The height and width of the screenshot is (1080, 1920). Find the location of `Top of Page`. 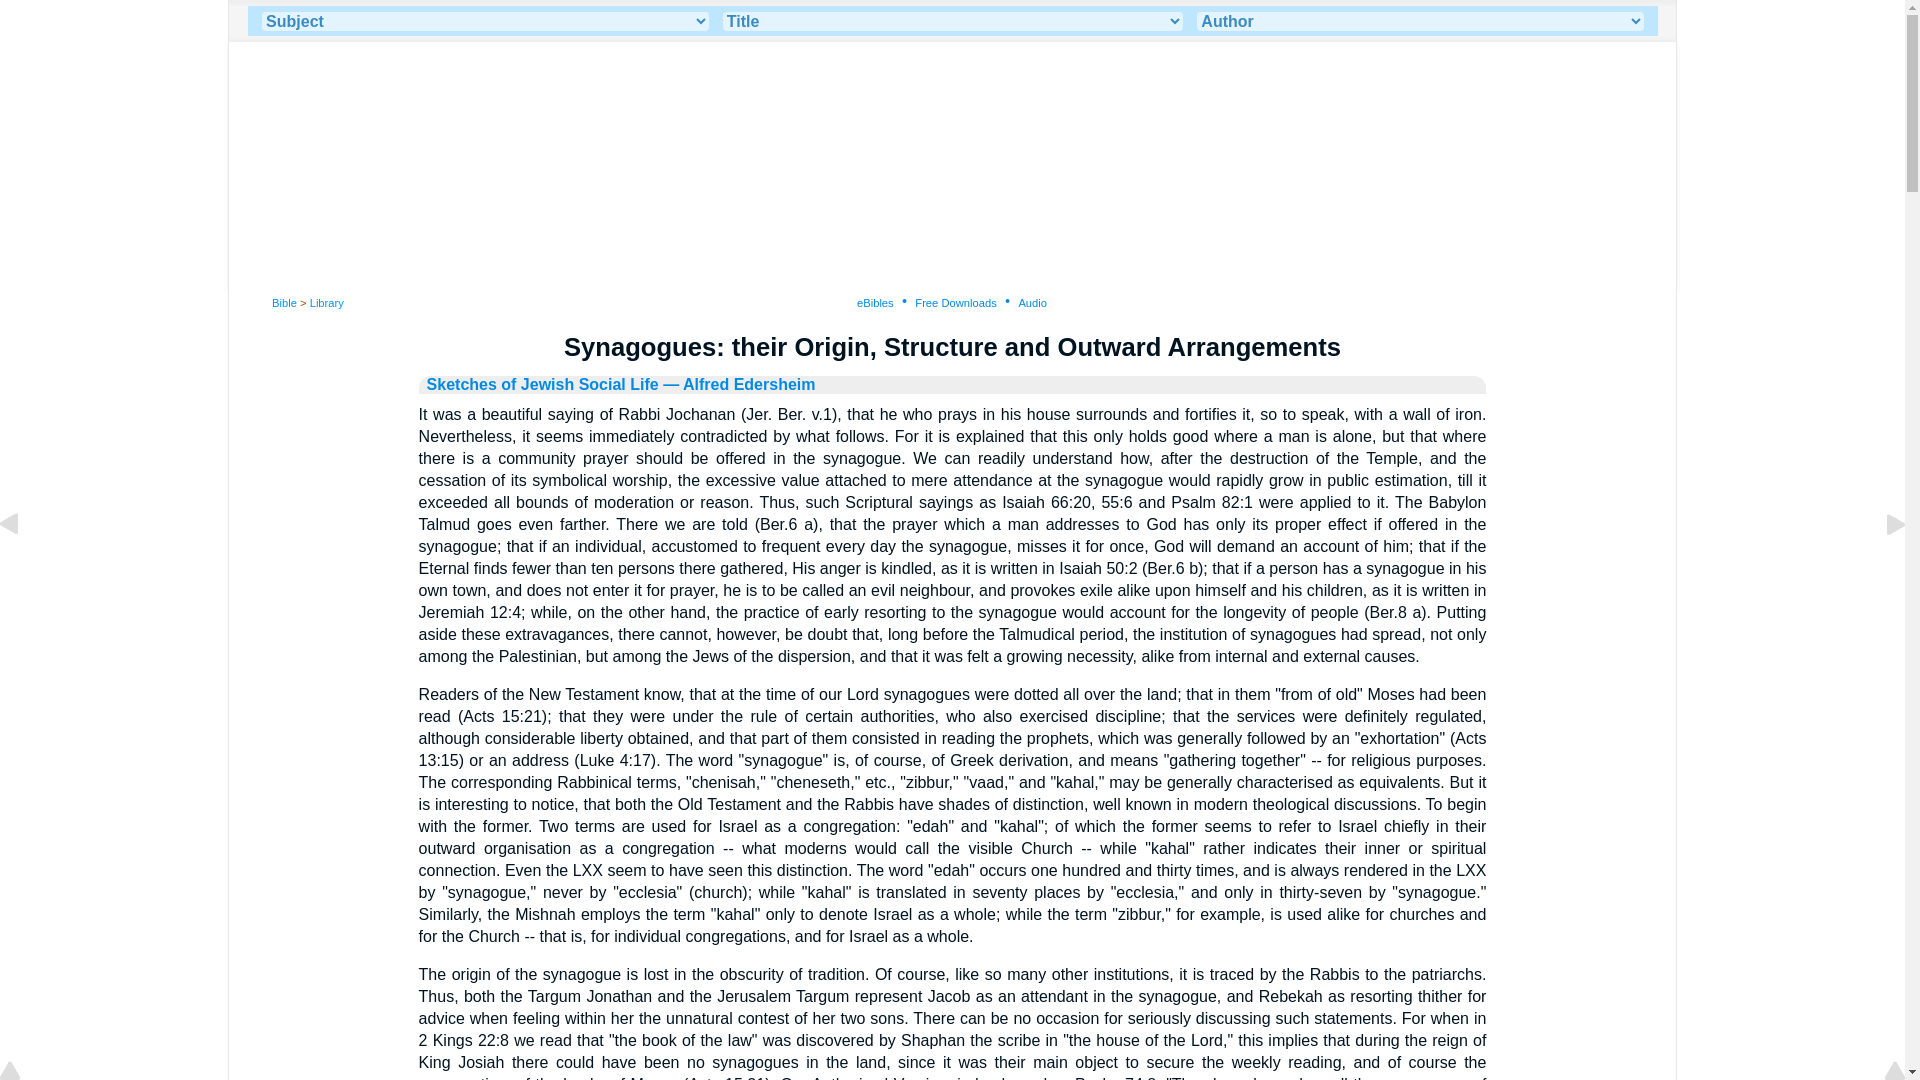

Top of Page is located at coordinates (24, 1072).